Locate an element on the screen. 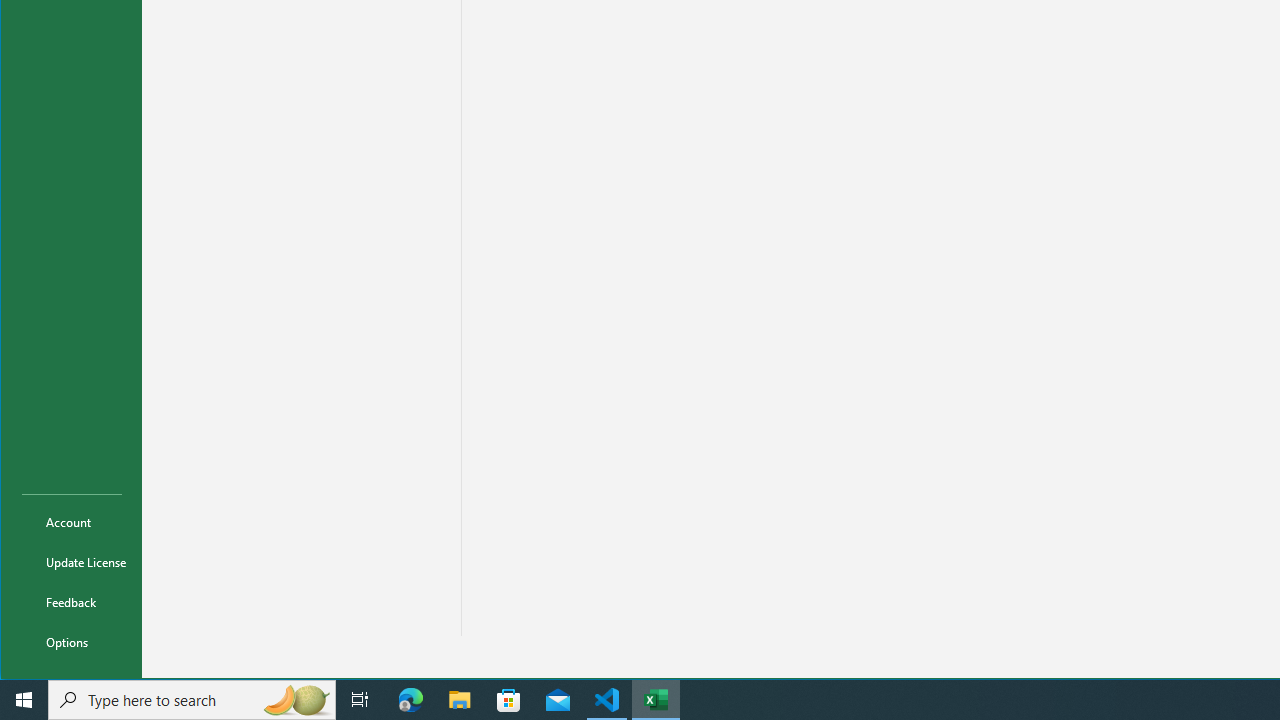  Account is located at coordinates (72, 522).